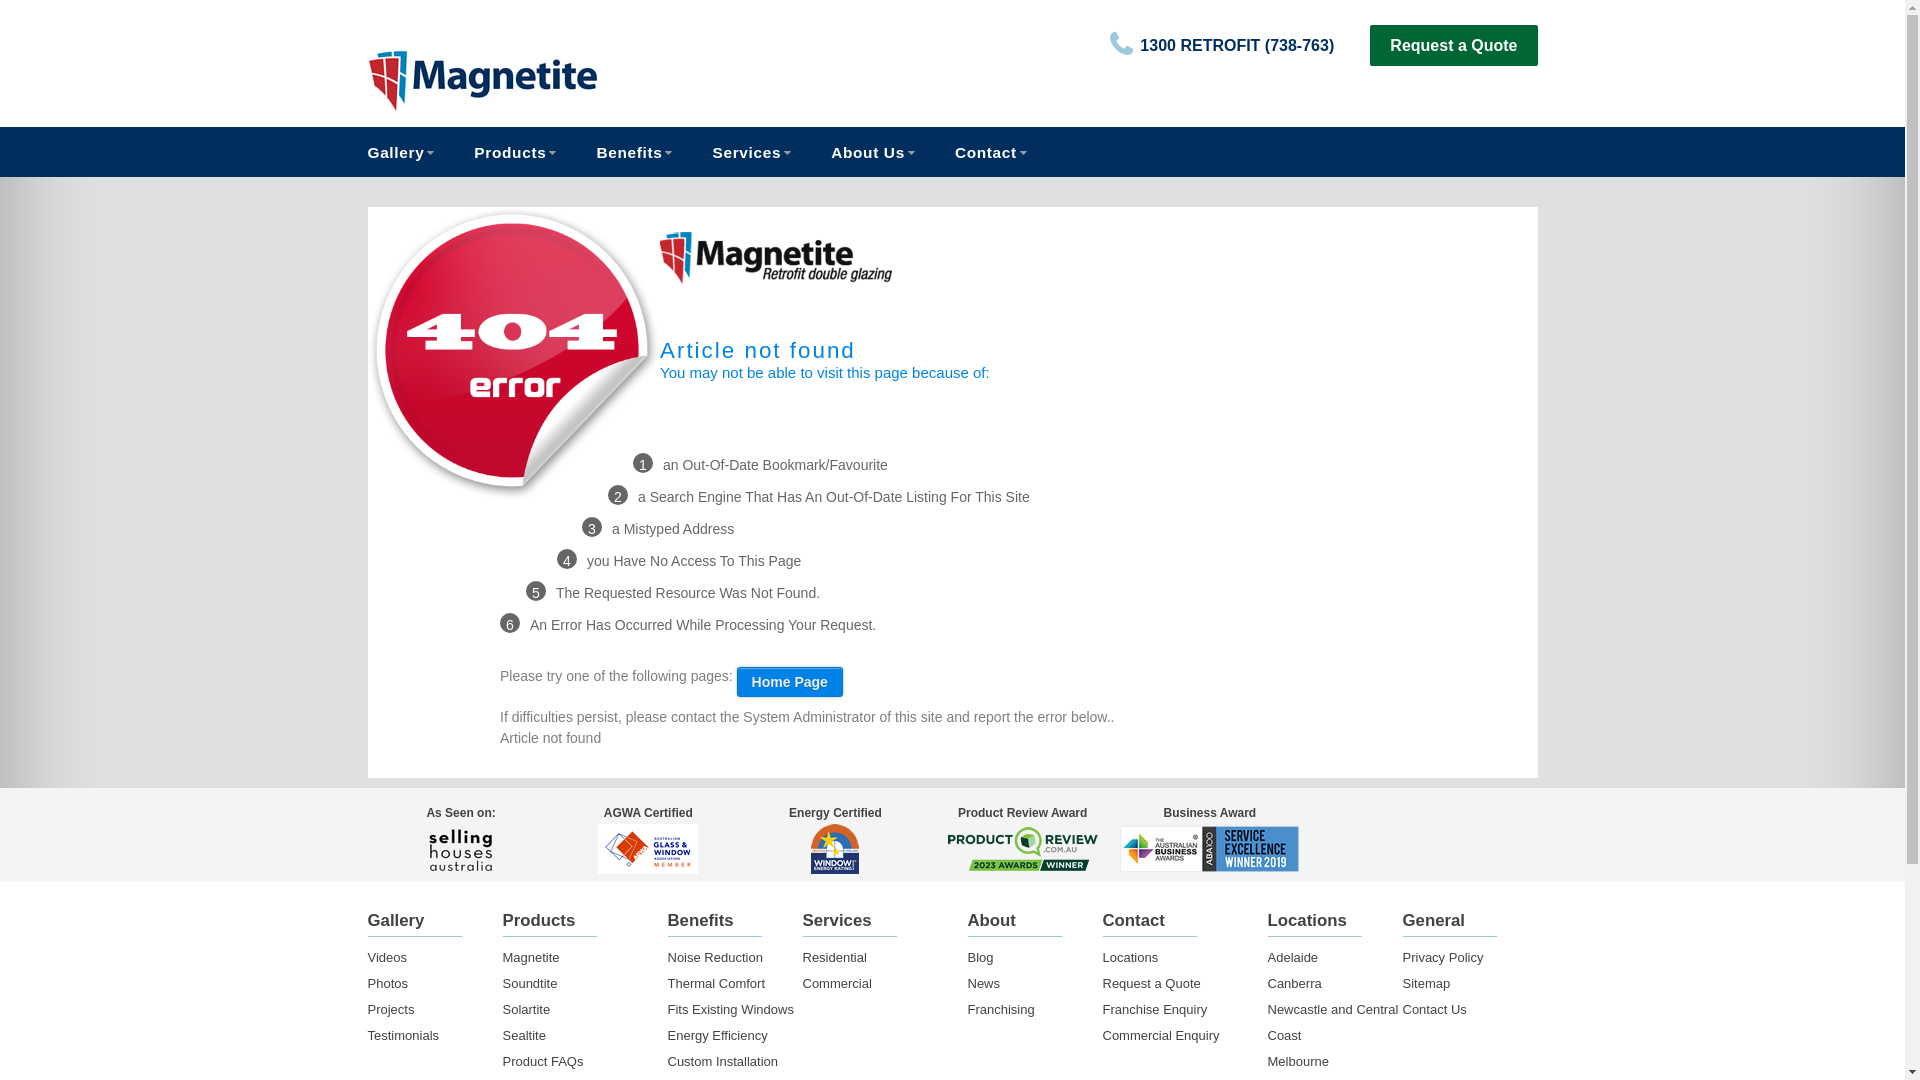  What do you see at coordinates (629, 152) in the screenshot?
I see `Benefits` at bounding box center [629, 152].